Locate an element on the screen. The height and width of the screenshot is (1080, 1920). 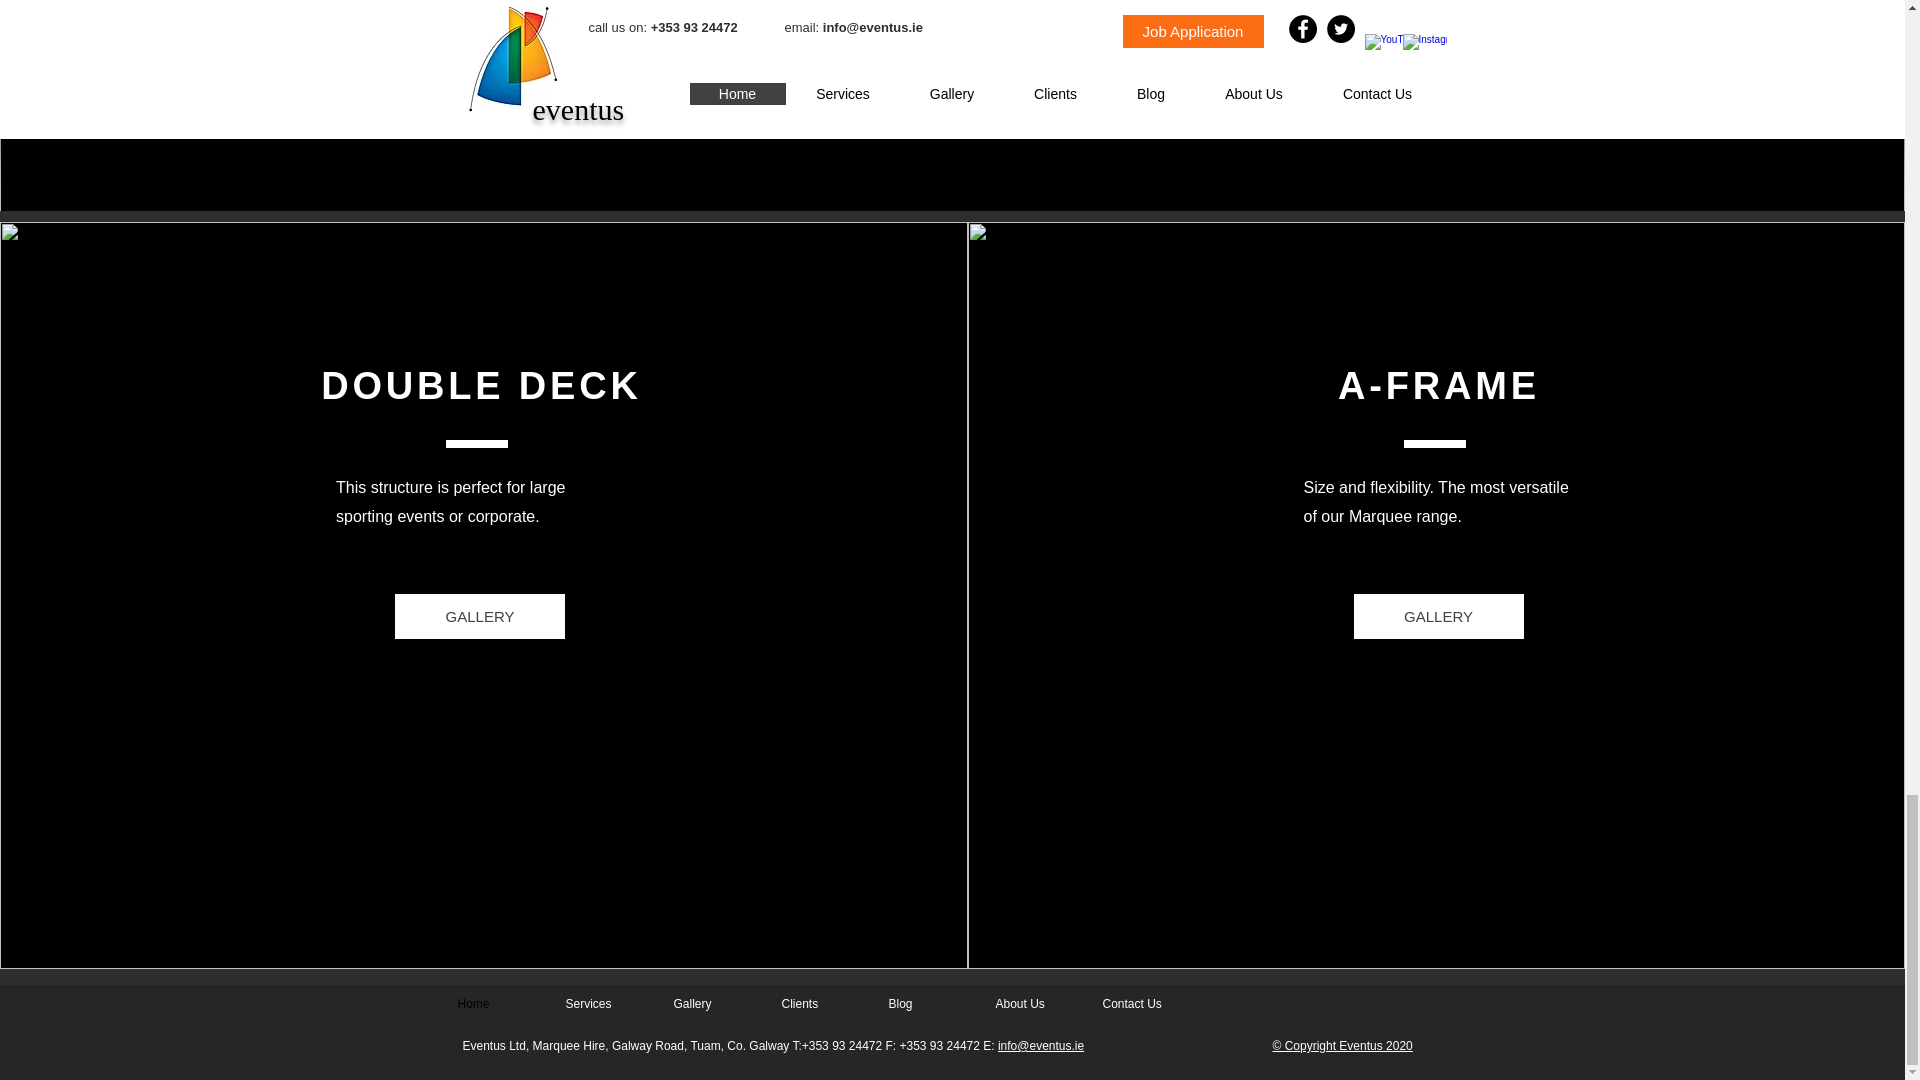
GALLERY is located at coordinates (1438, 616).